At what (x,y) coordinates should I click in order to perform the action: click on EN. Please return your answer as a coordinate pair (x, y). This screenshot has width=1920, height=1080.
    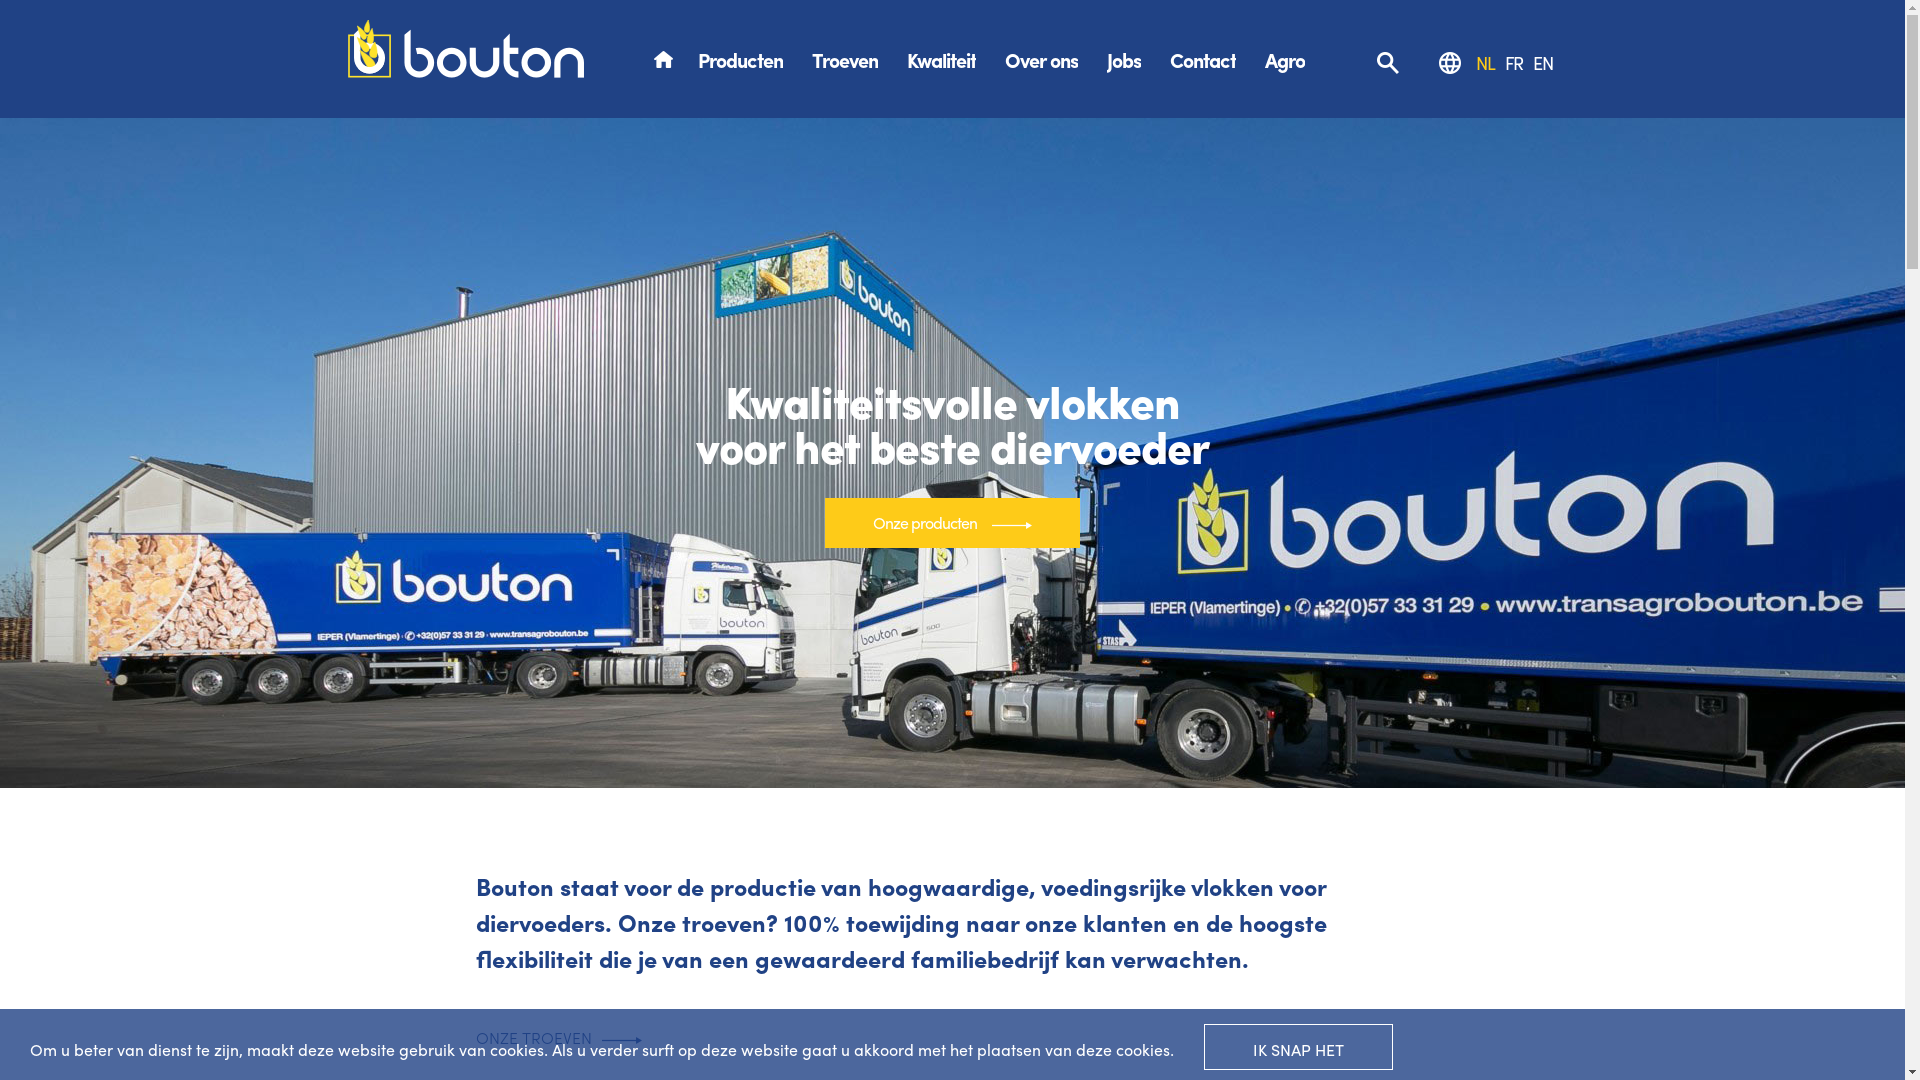
    Looking at the image, I should click on (1542, 62).